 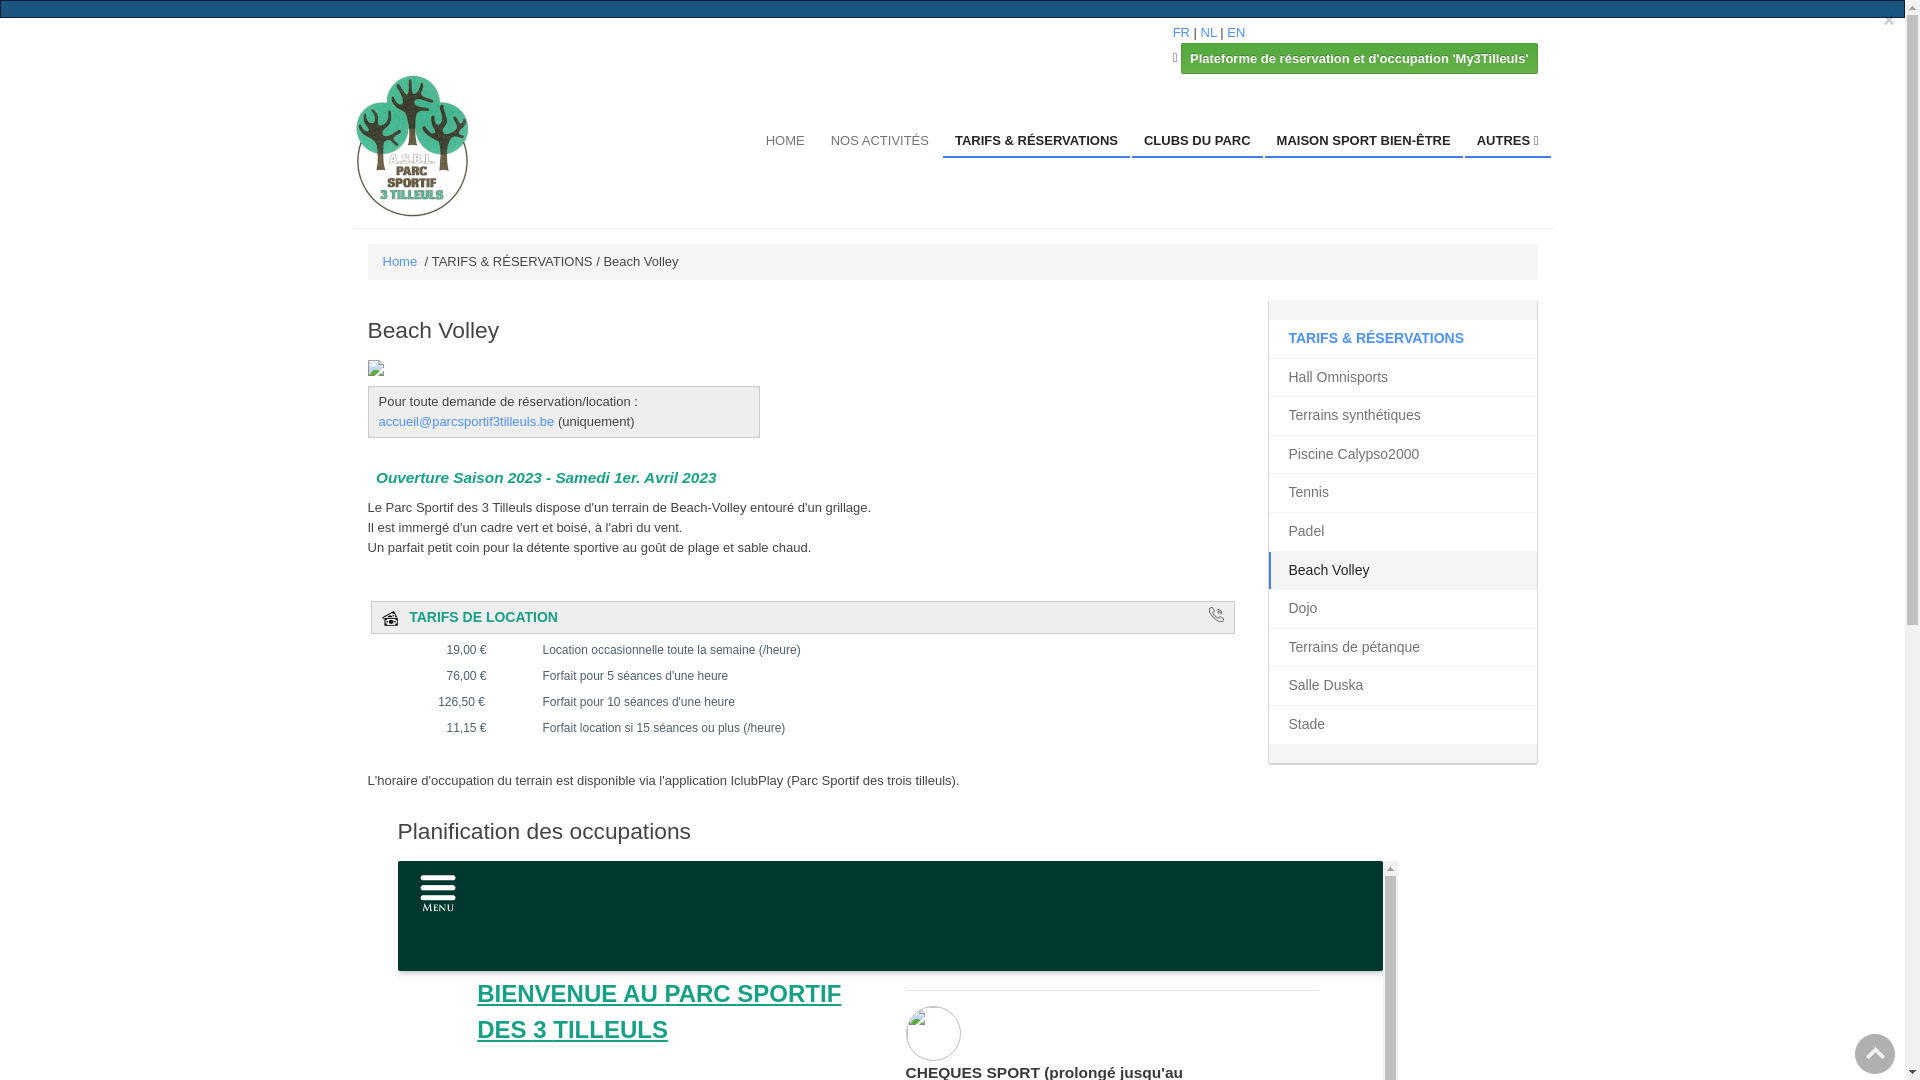 What do you see at coordinates (1236, 32) in the screenshot?
I see `EN` at bounding box center [1236, 32].